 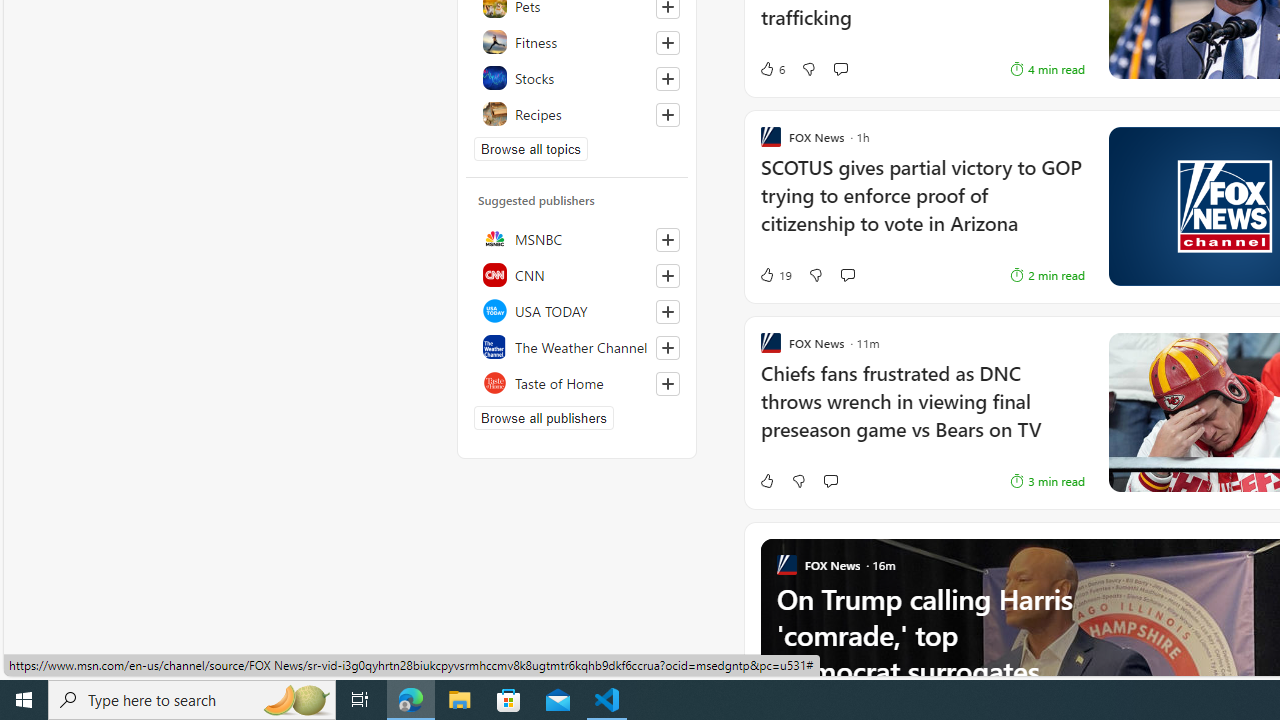 What do you see at coordinates (766, 480) in the screenshot?
I see `Like` at bounding box center [766, 480].